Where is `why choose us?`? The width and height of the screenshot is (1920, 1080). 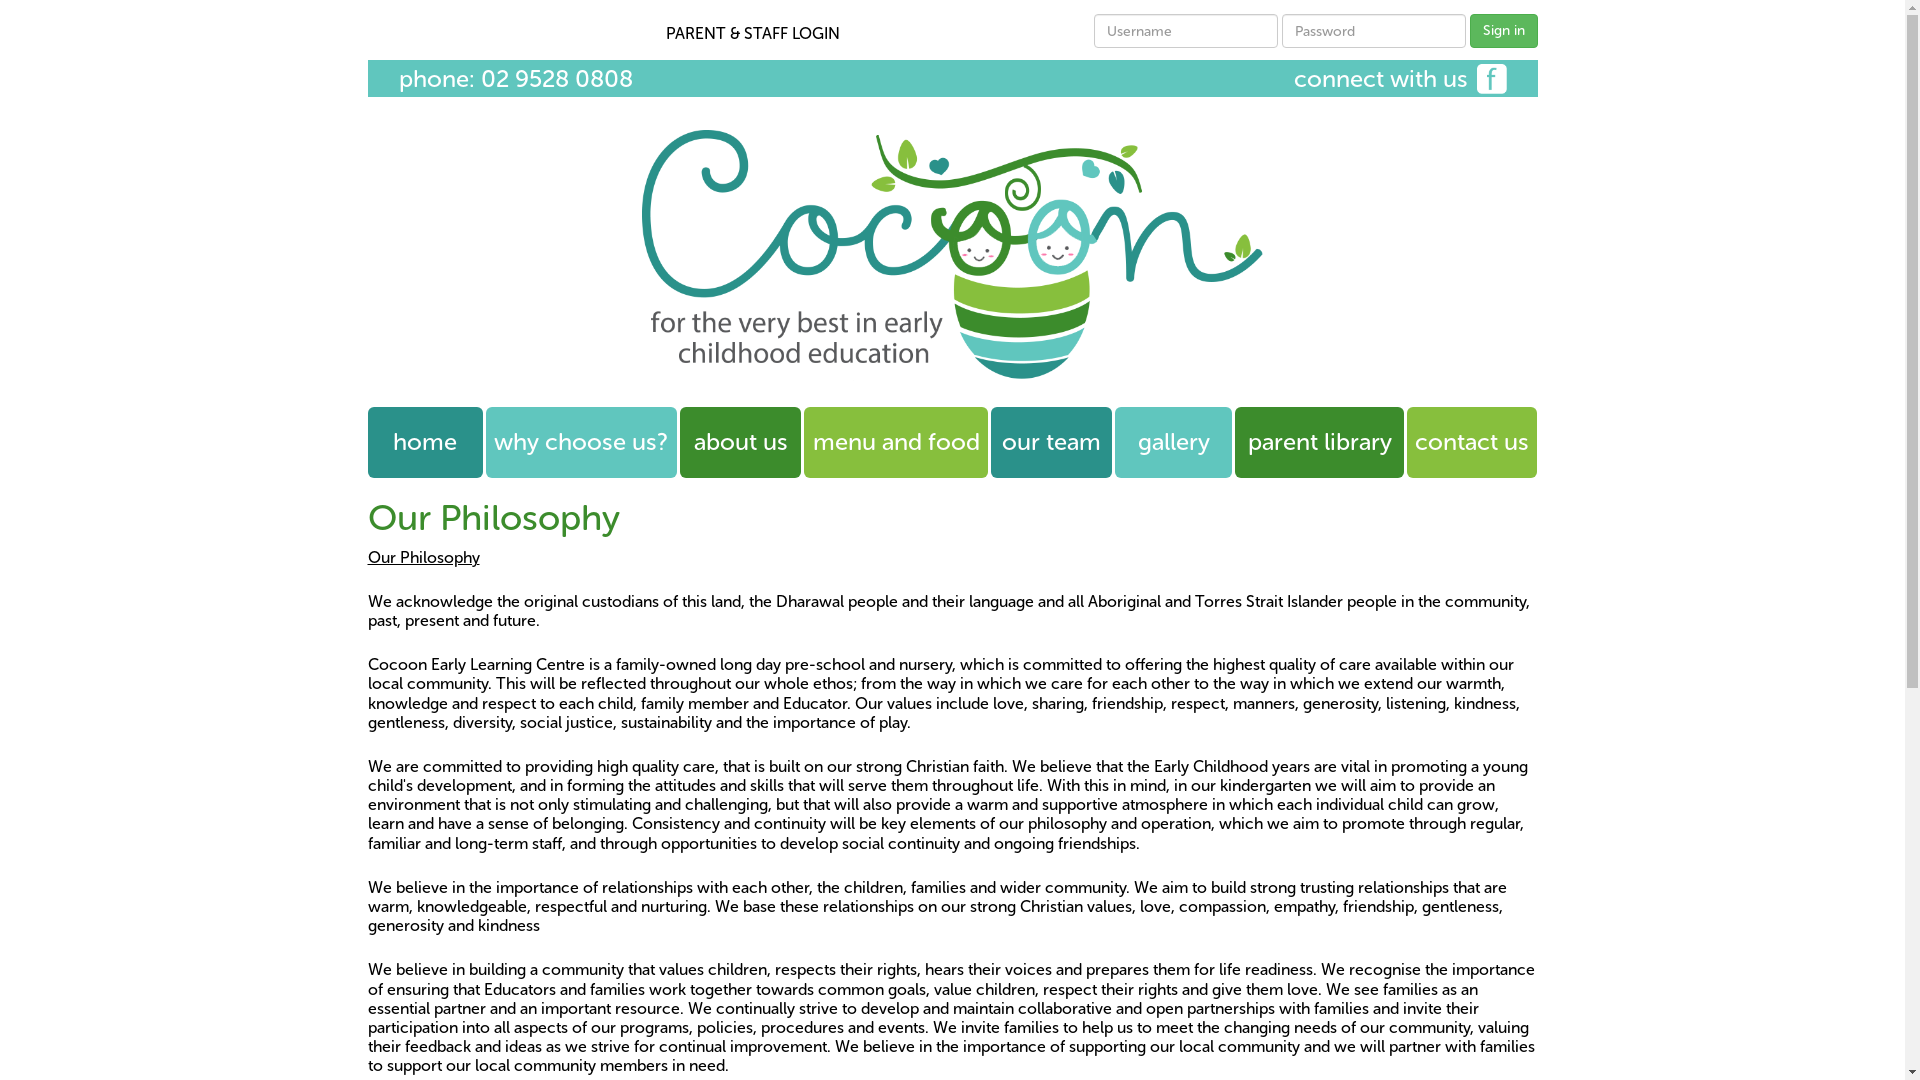
why choose us? is located at coordinates (582, 442).